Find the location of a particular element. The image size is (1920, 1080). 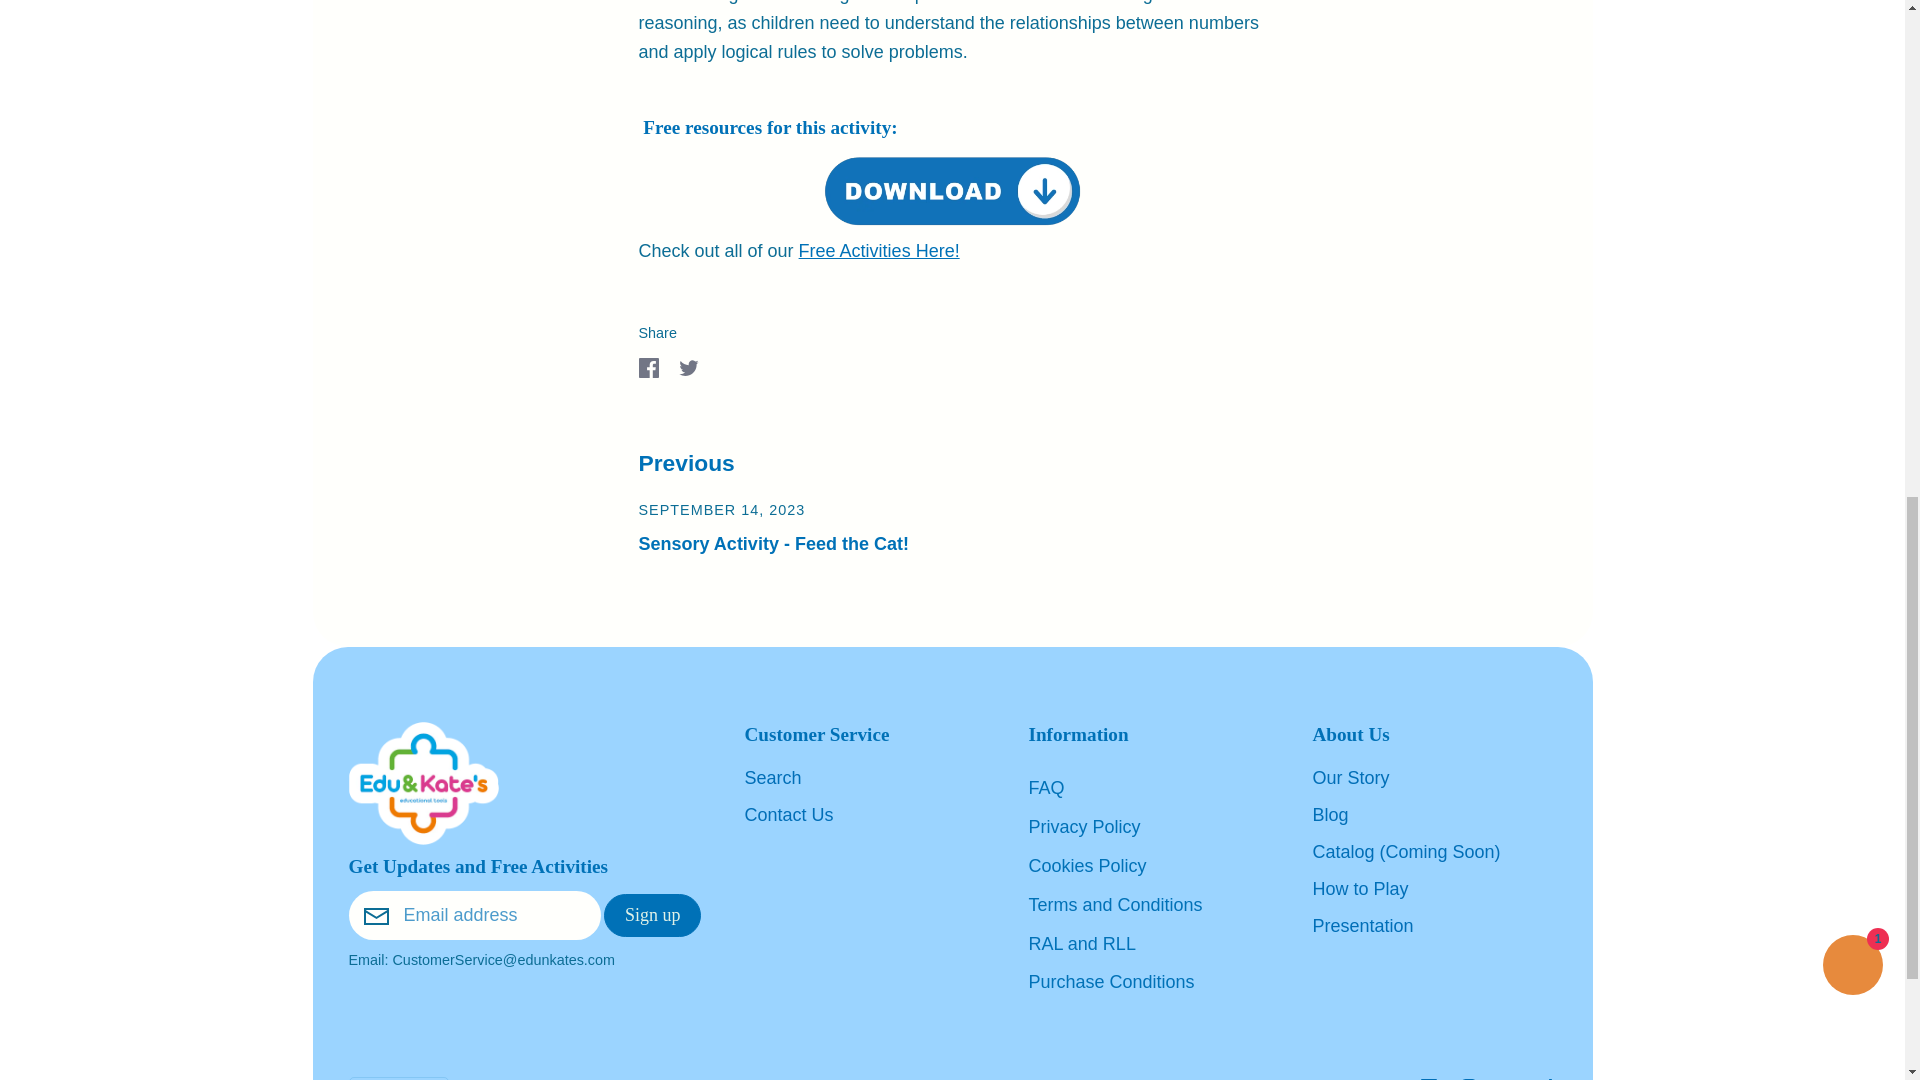

Search is located at coordinates (772, 778).